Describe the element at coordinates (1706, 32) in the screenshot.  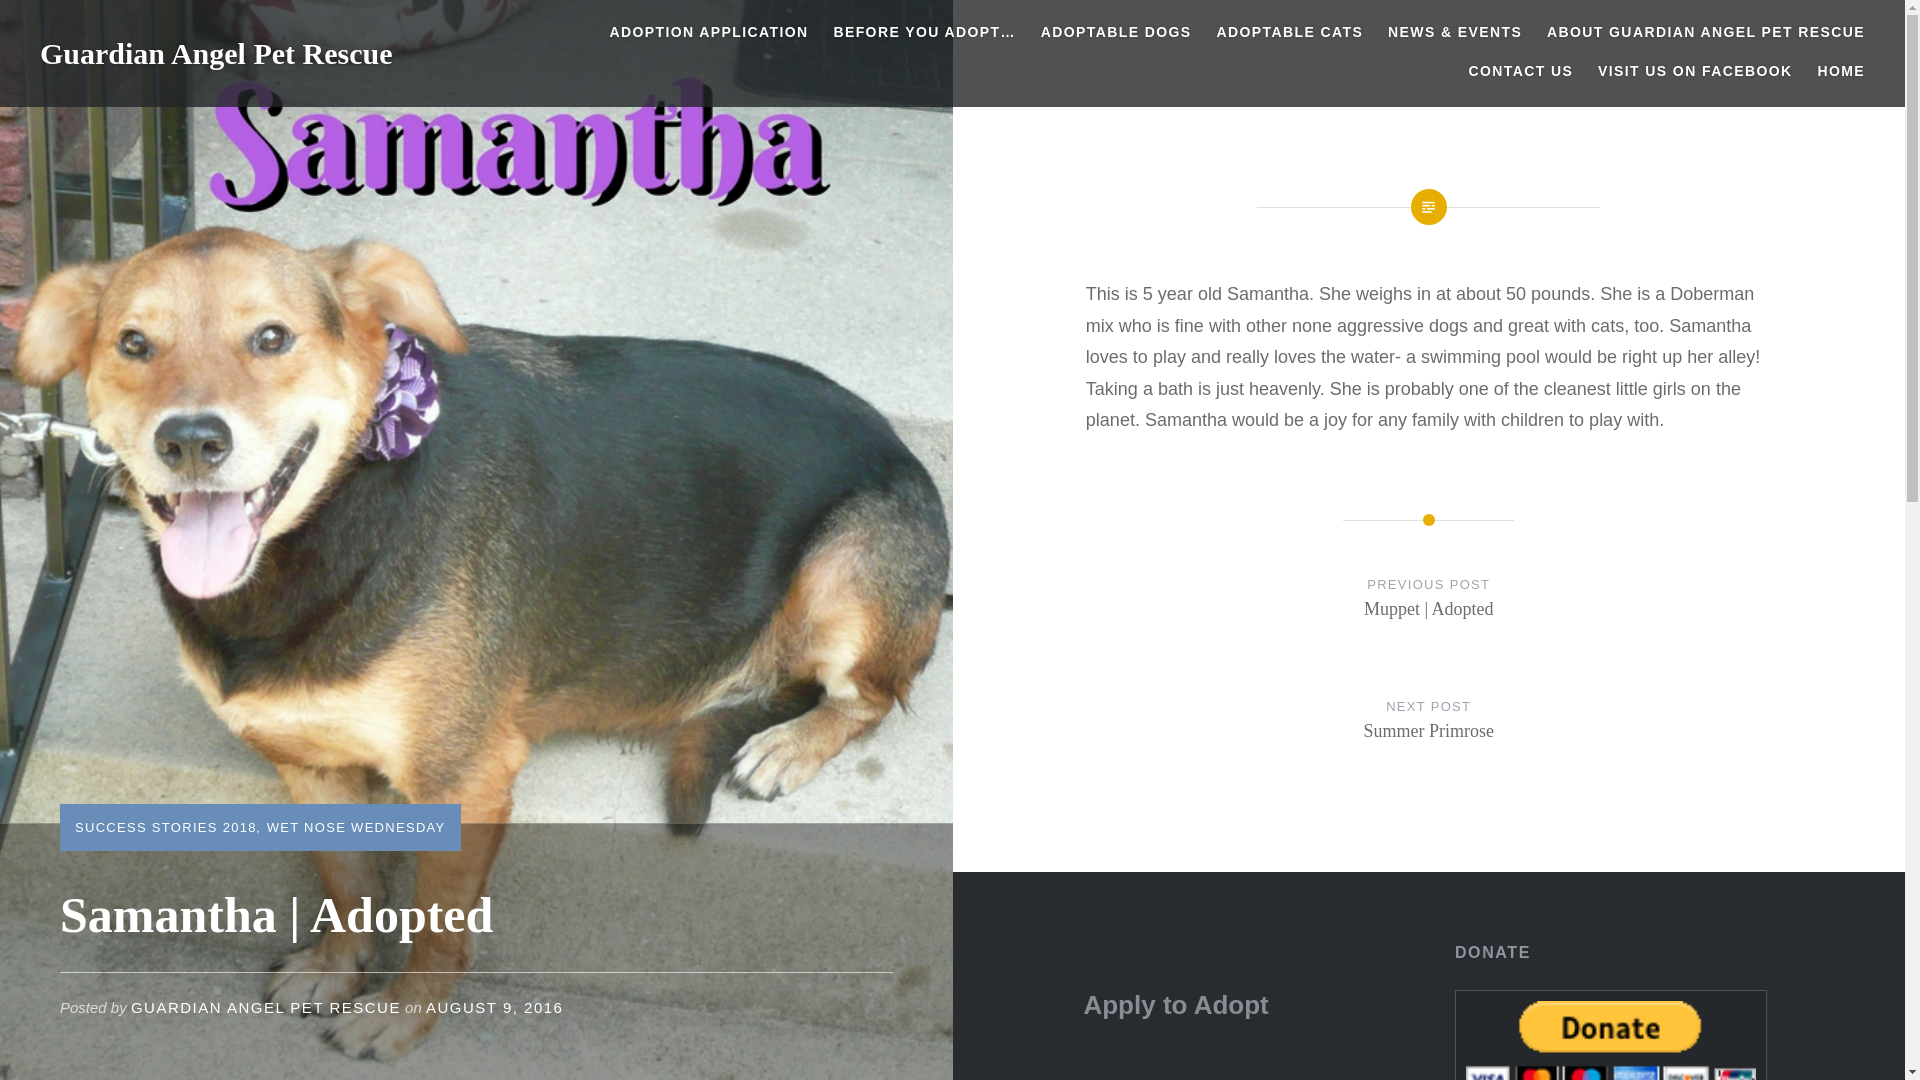
I see `ABOUT GUARDIAN ANGEL PET RESCUE` at that location.